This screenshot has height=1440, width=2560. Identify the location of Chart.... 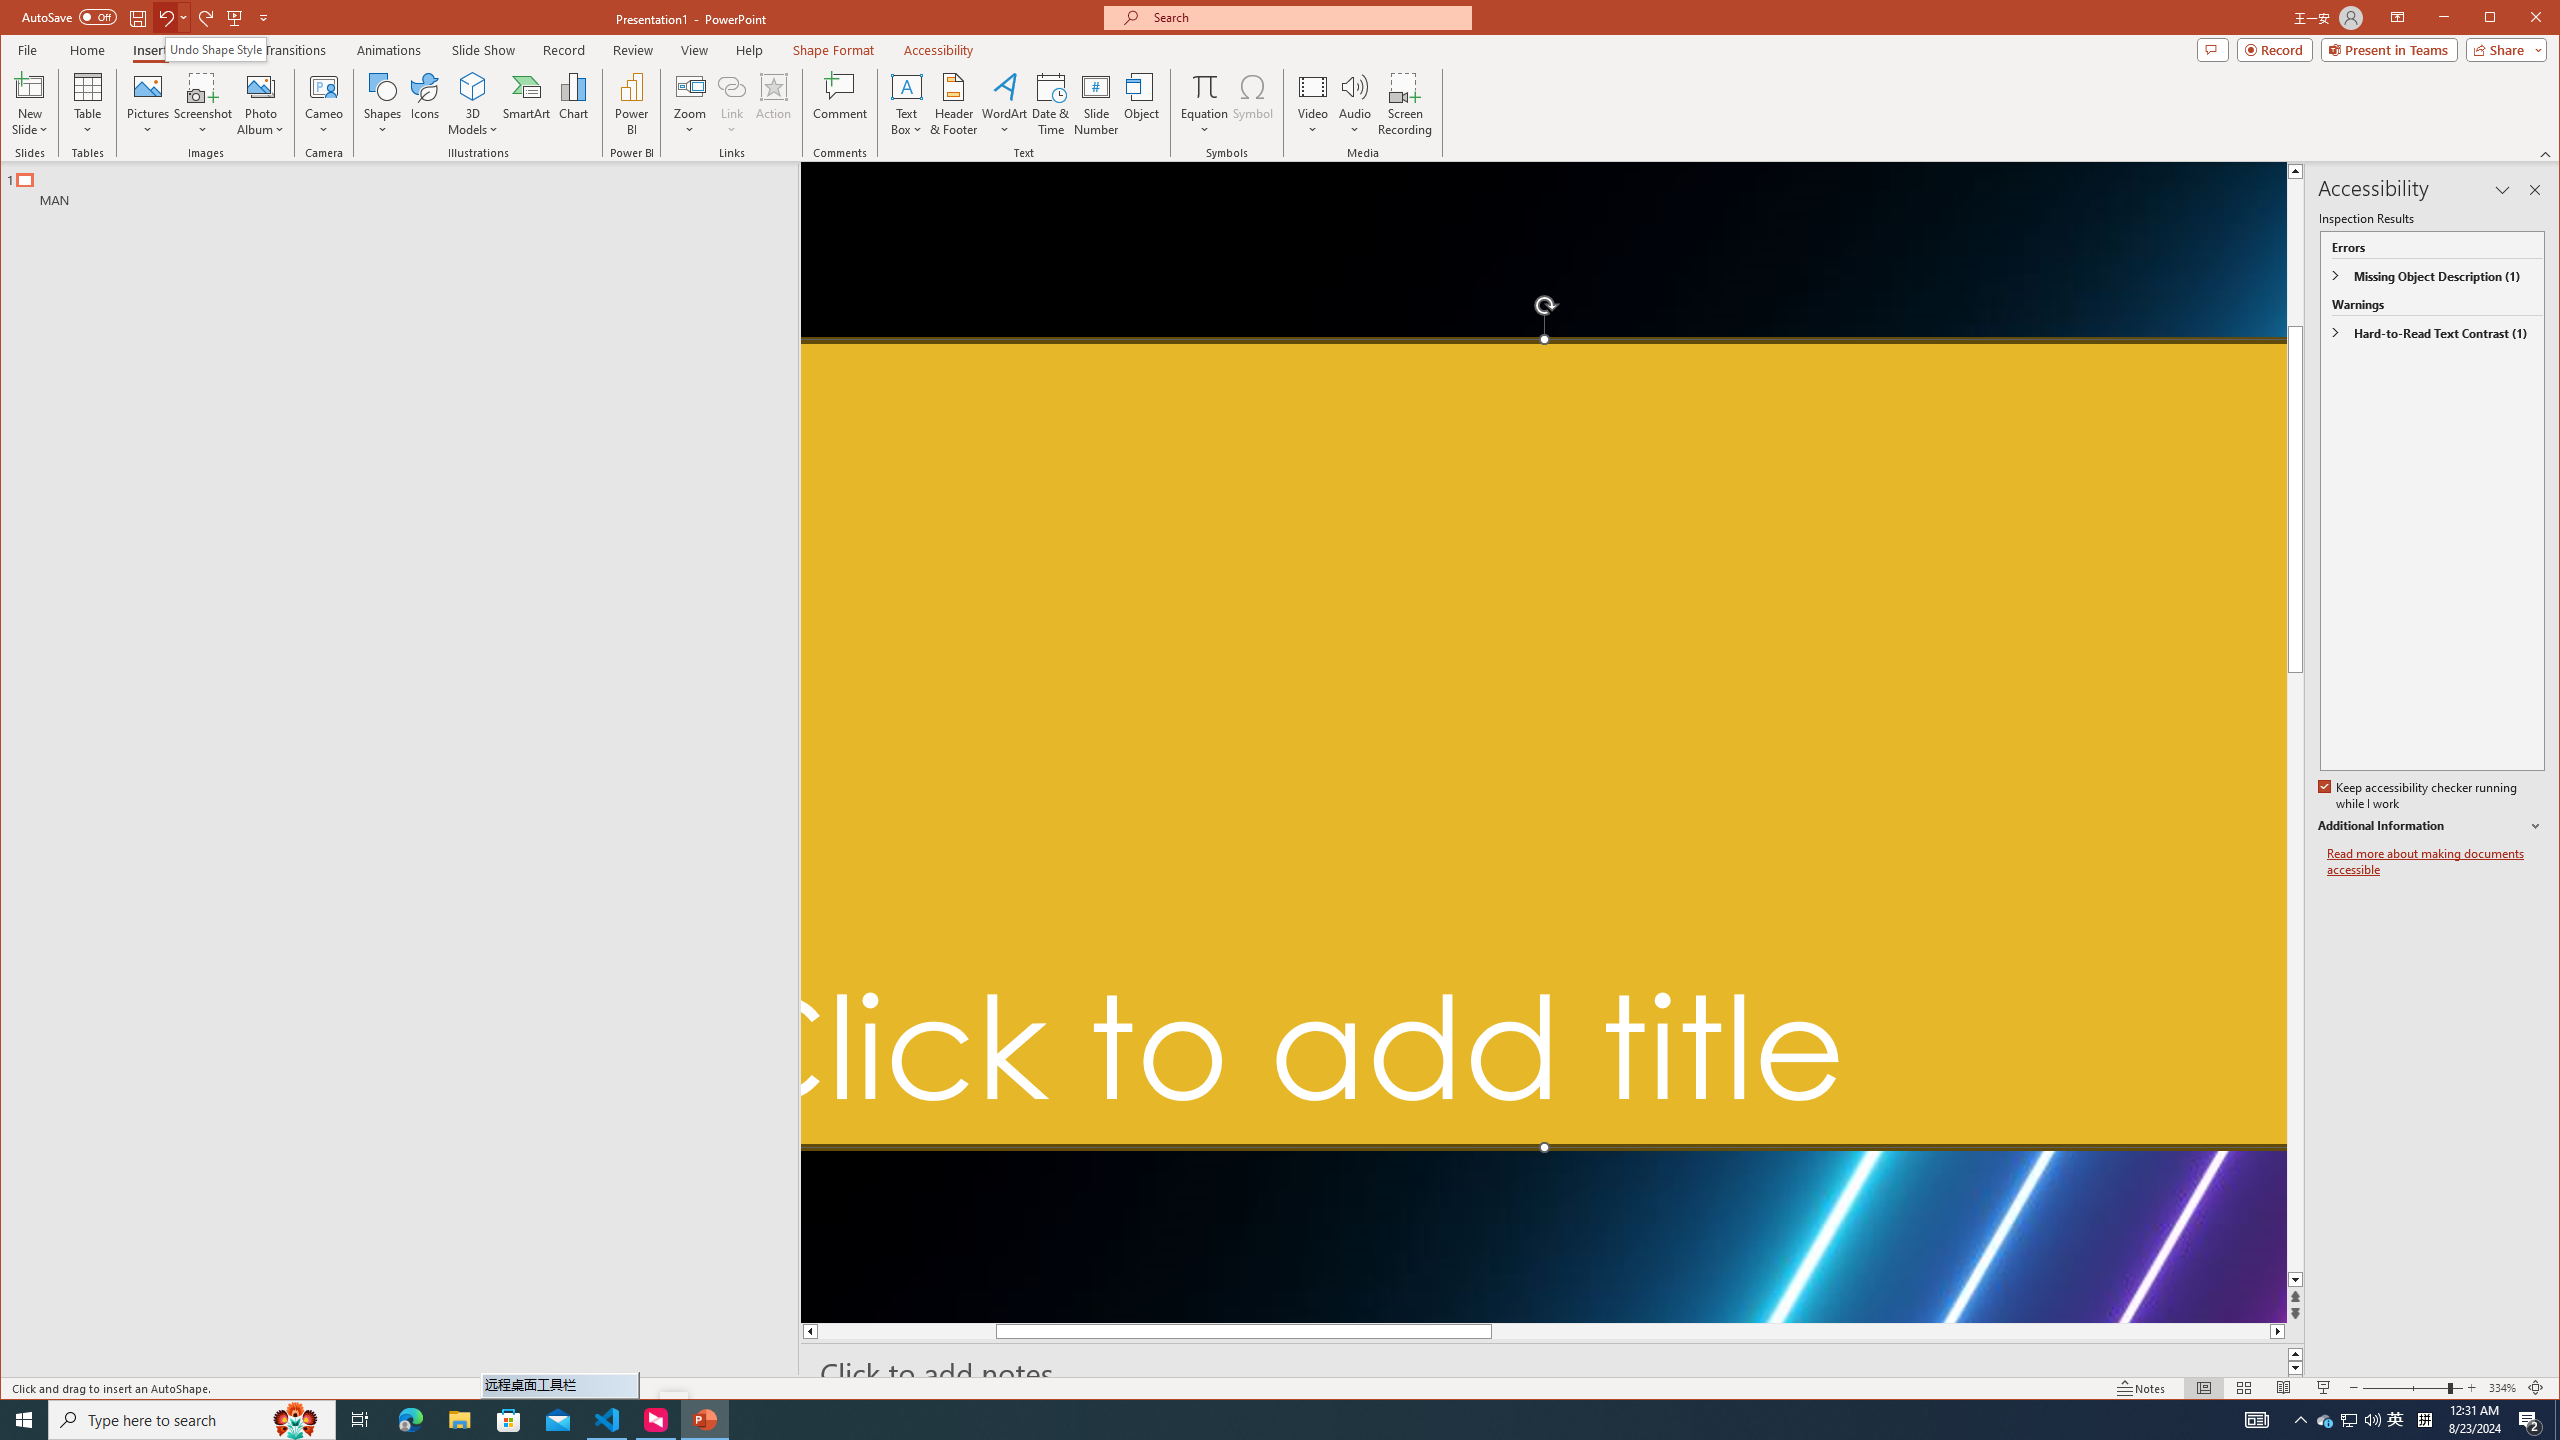
(572, 104).